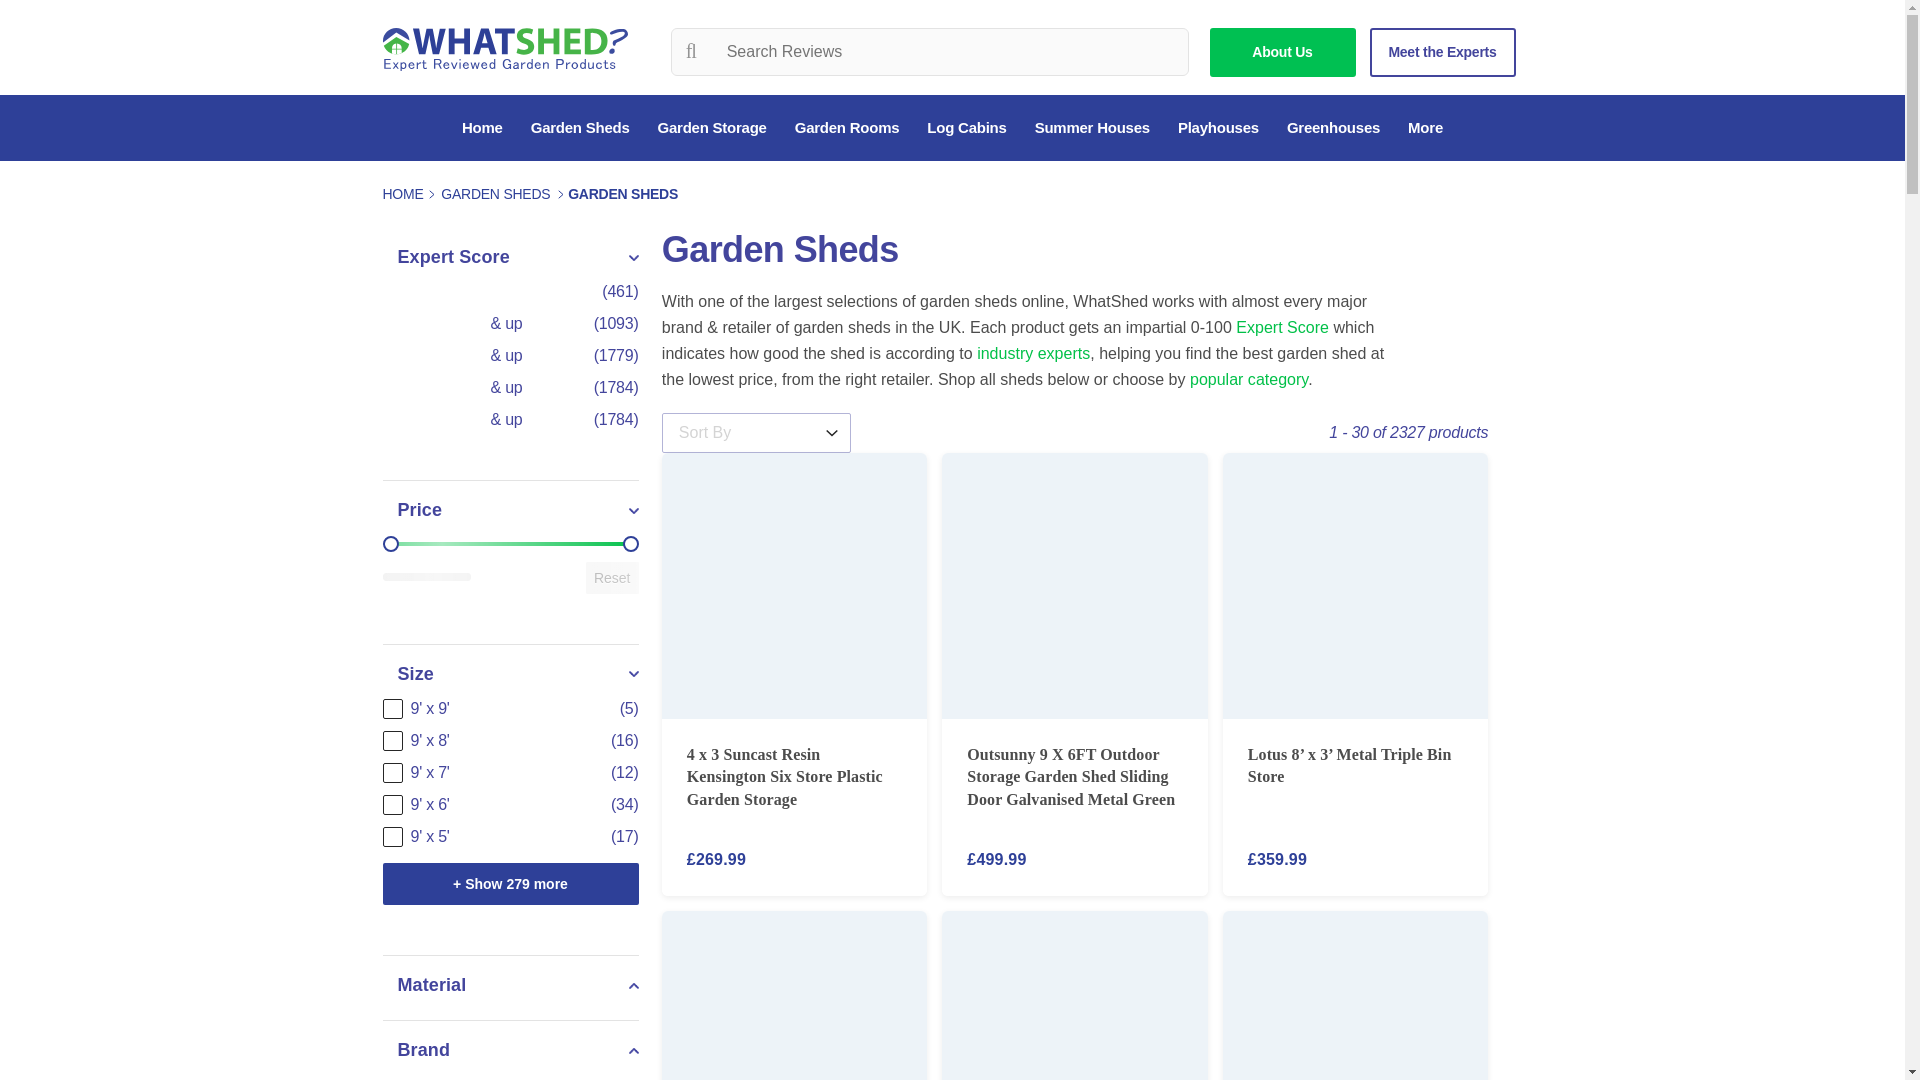 Image resolution: width=1920 pixels, height=1080 pixels. What do you see at coordinates (930, 52) in the screenshot?
I see `Search for:` at bounding box center [930, 52].